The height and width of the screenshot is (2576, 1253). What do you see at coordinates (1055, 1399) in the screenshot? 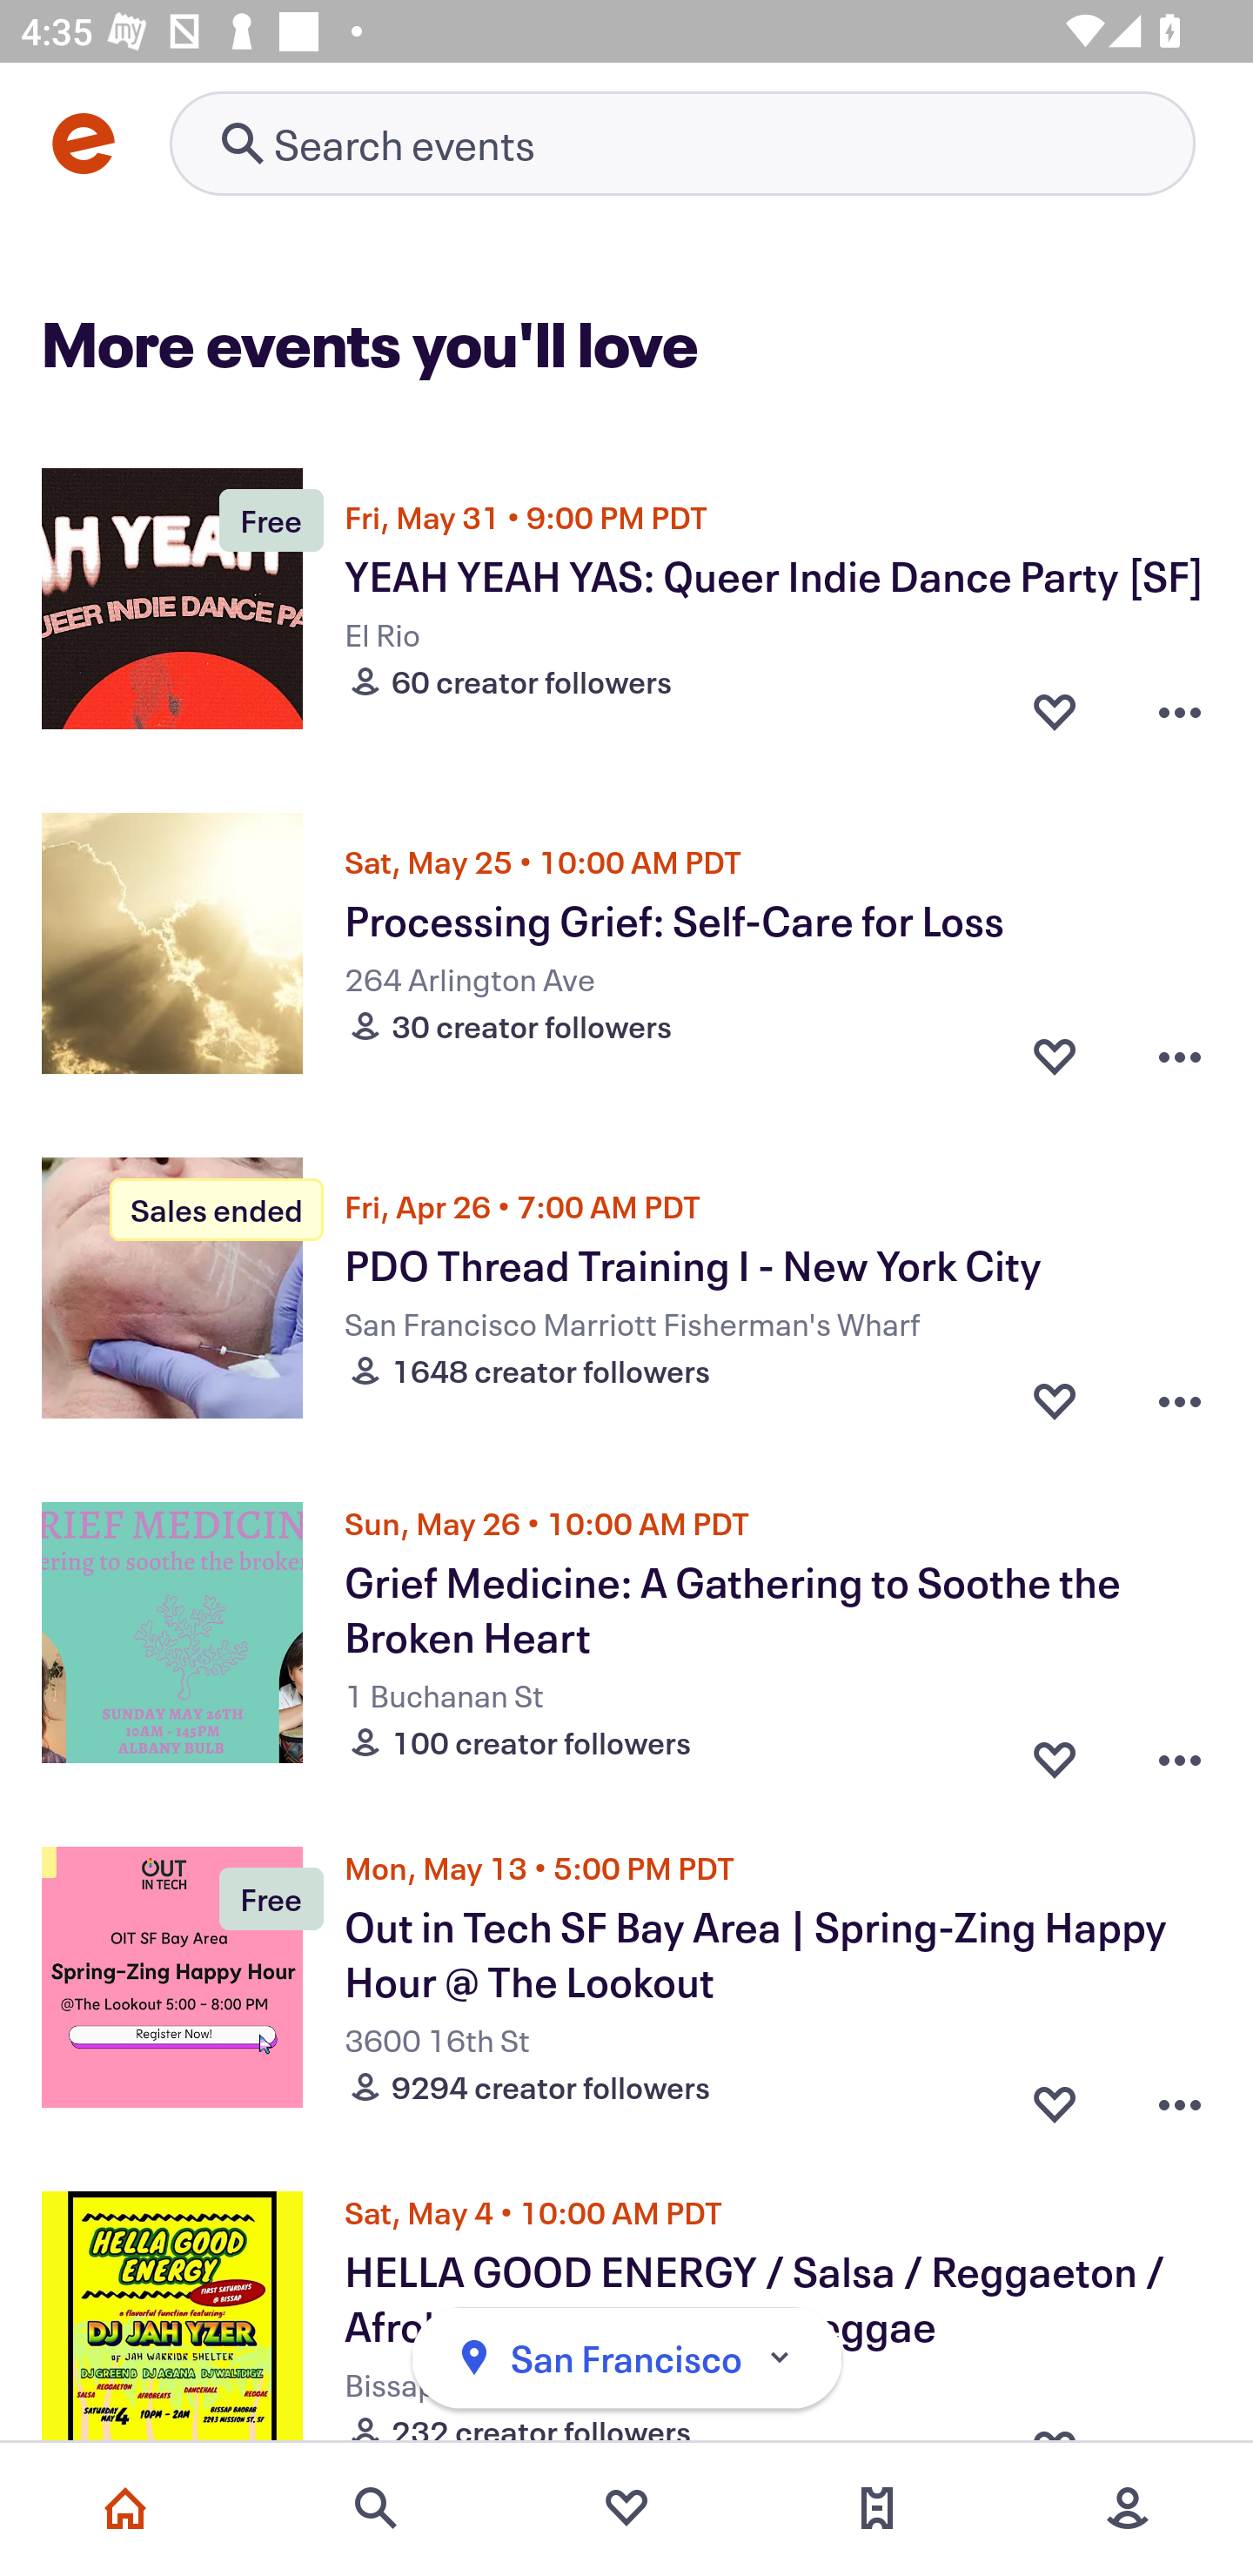
I see `Favorite button` at bounding box center [1055, 1399].